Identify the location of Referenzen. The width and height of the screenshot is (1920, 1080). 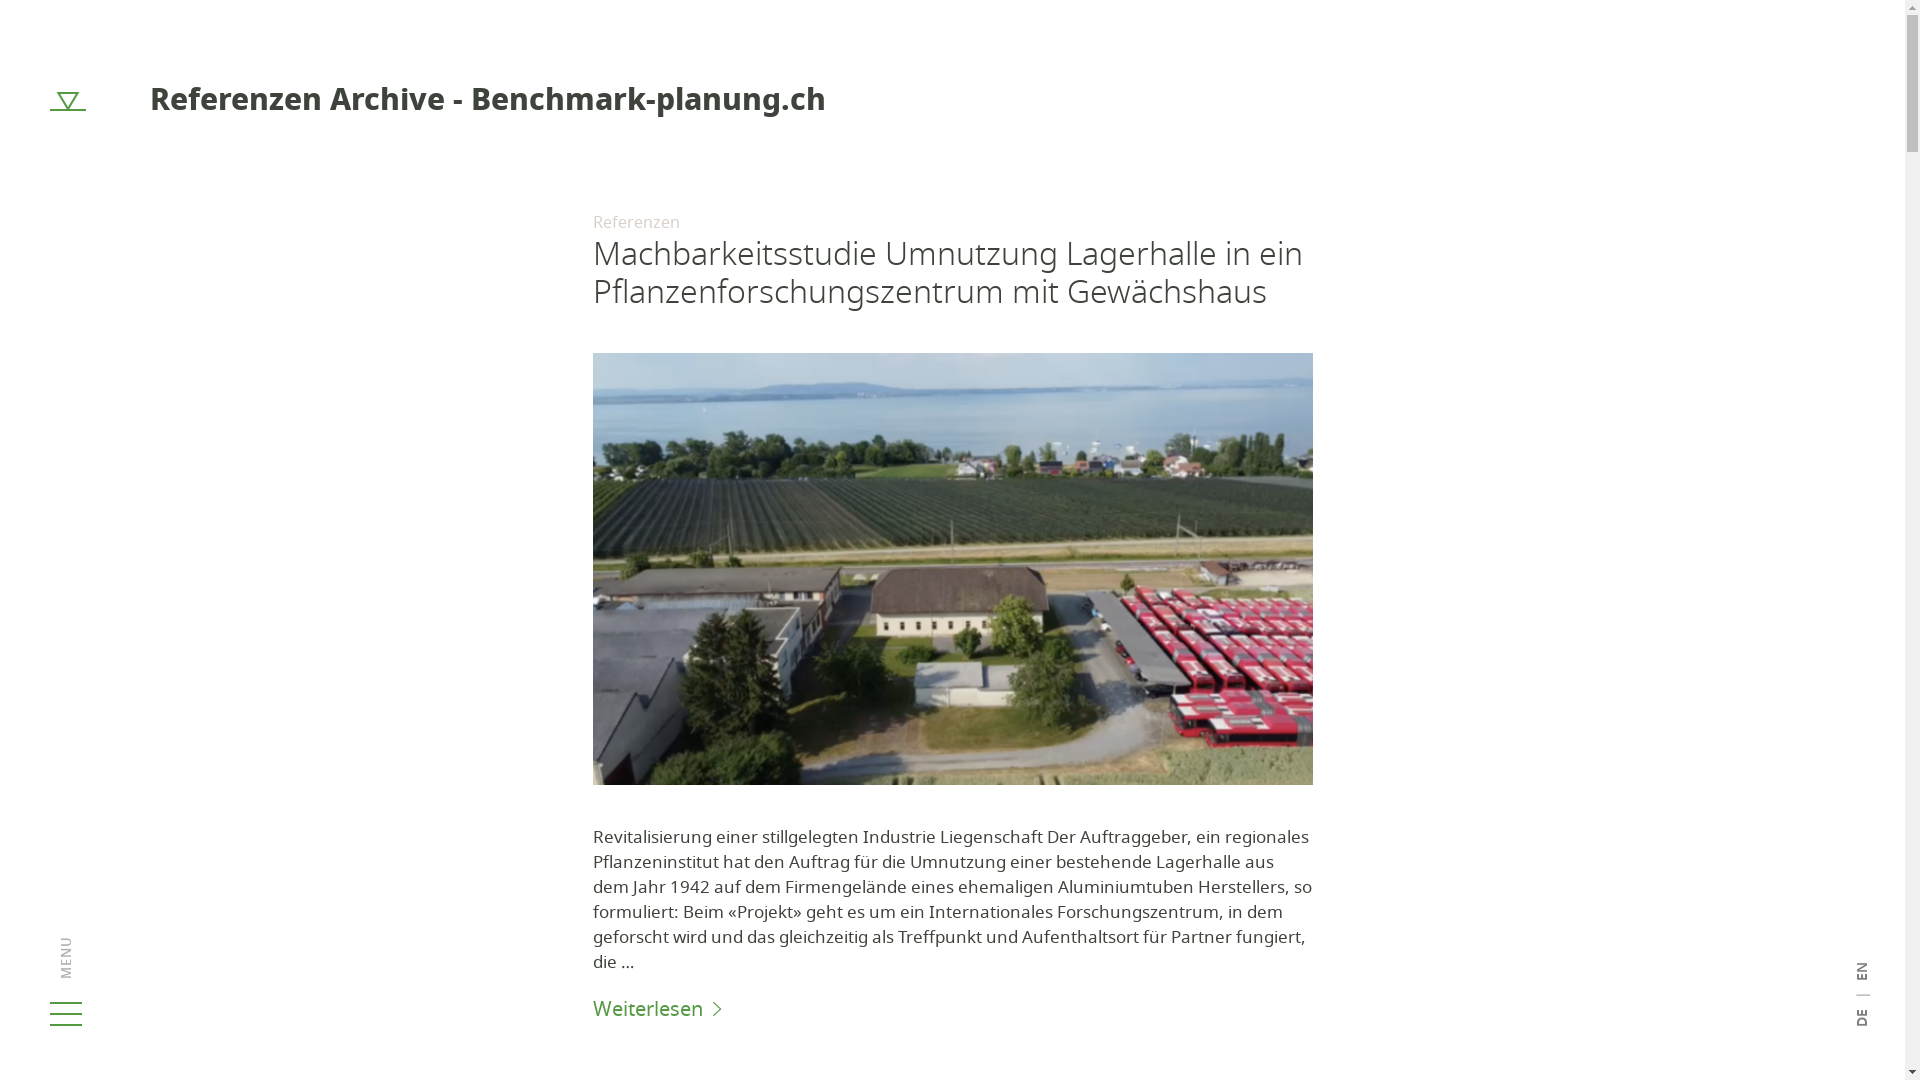
(636, 223).